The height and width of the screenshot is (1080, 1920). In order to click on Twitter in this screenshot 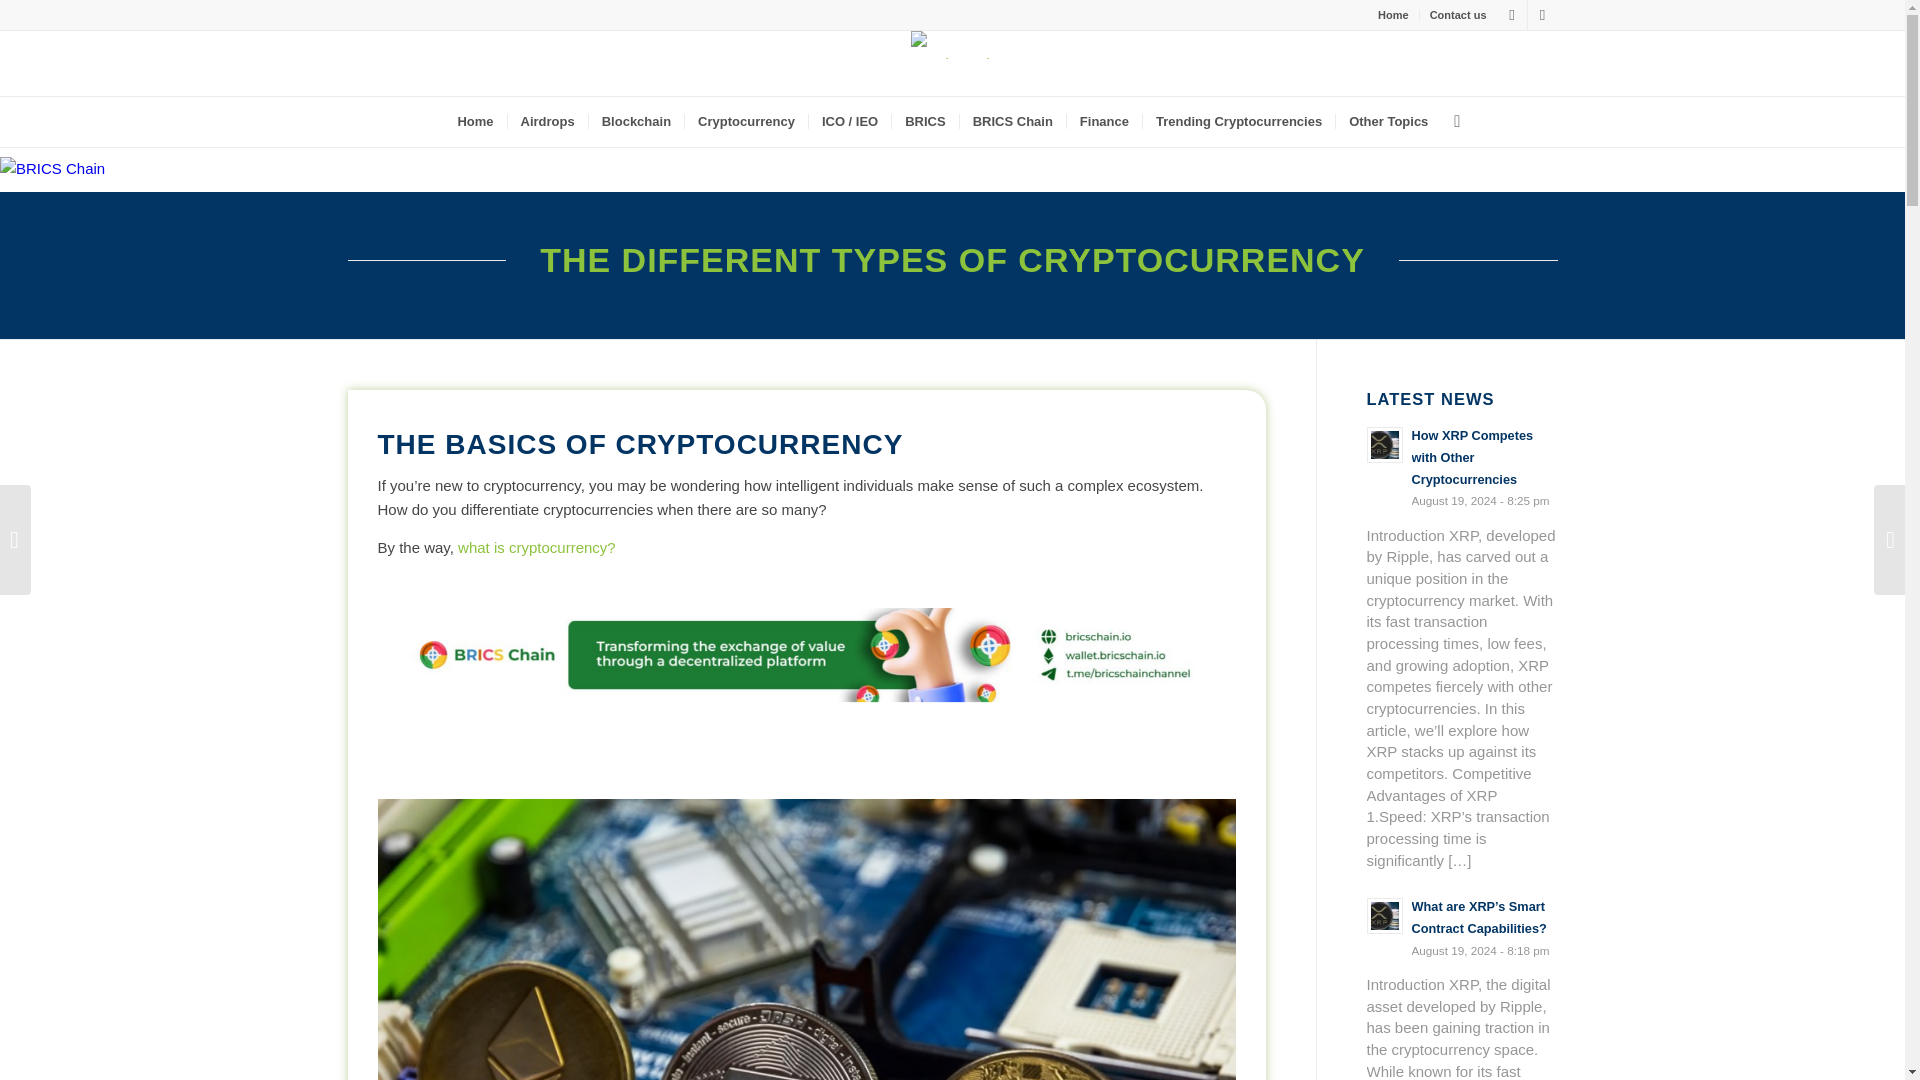, I will do `click(1512, 15)`.